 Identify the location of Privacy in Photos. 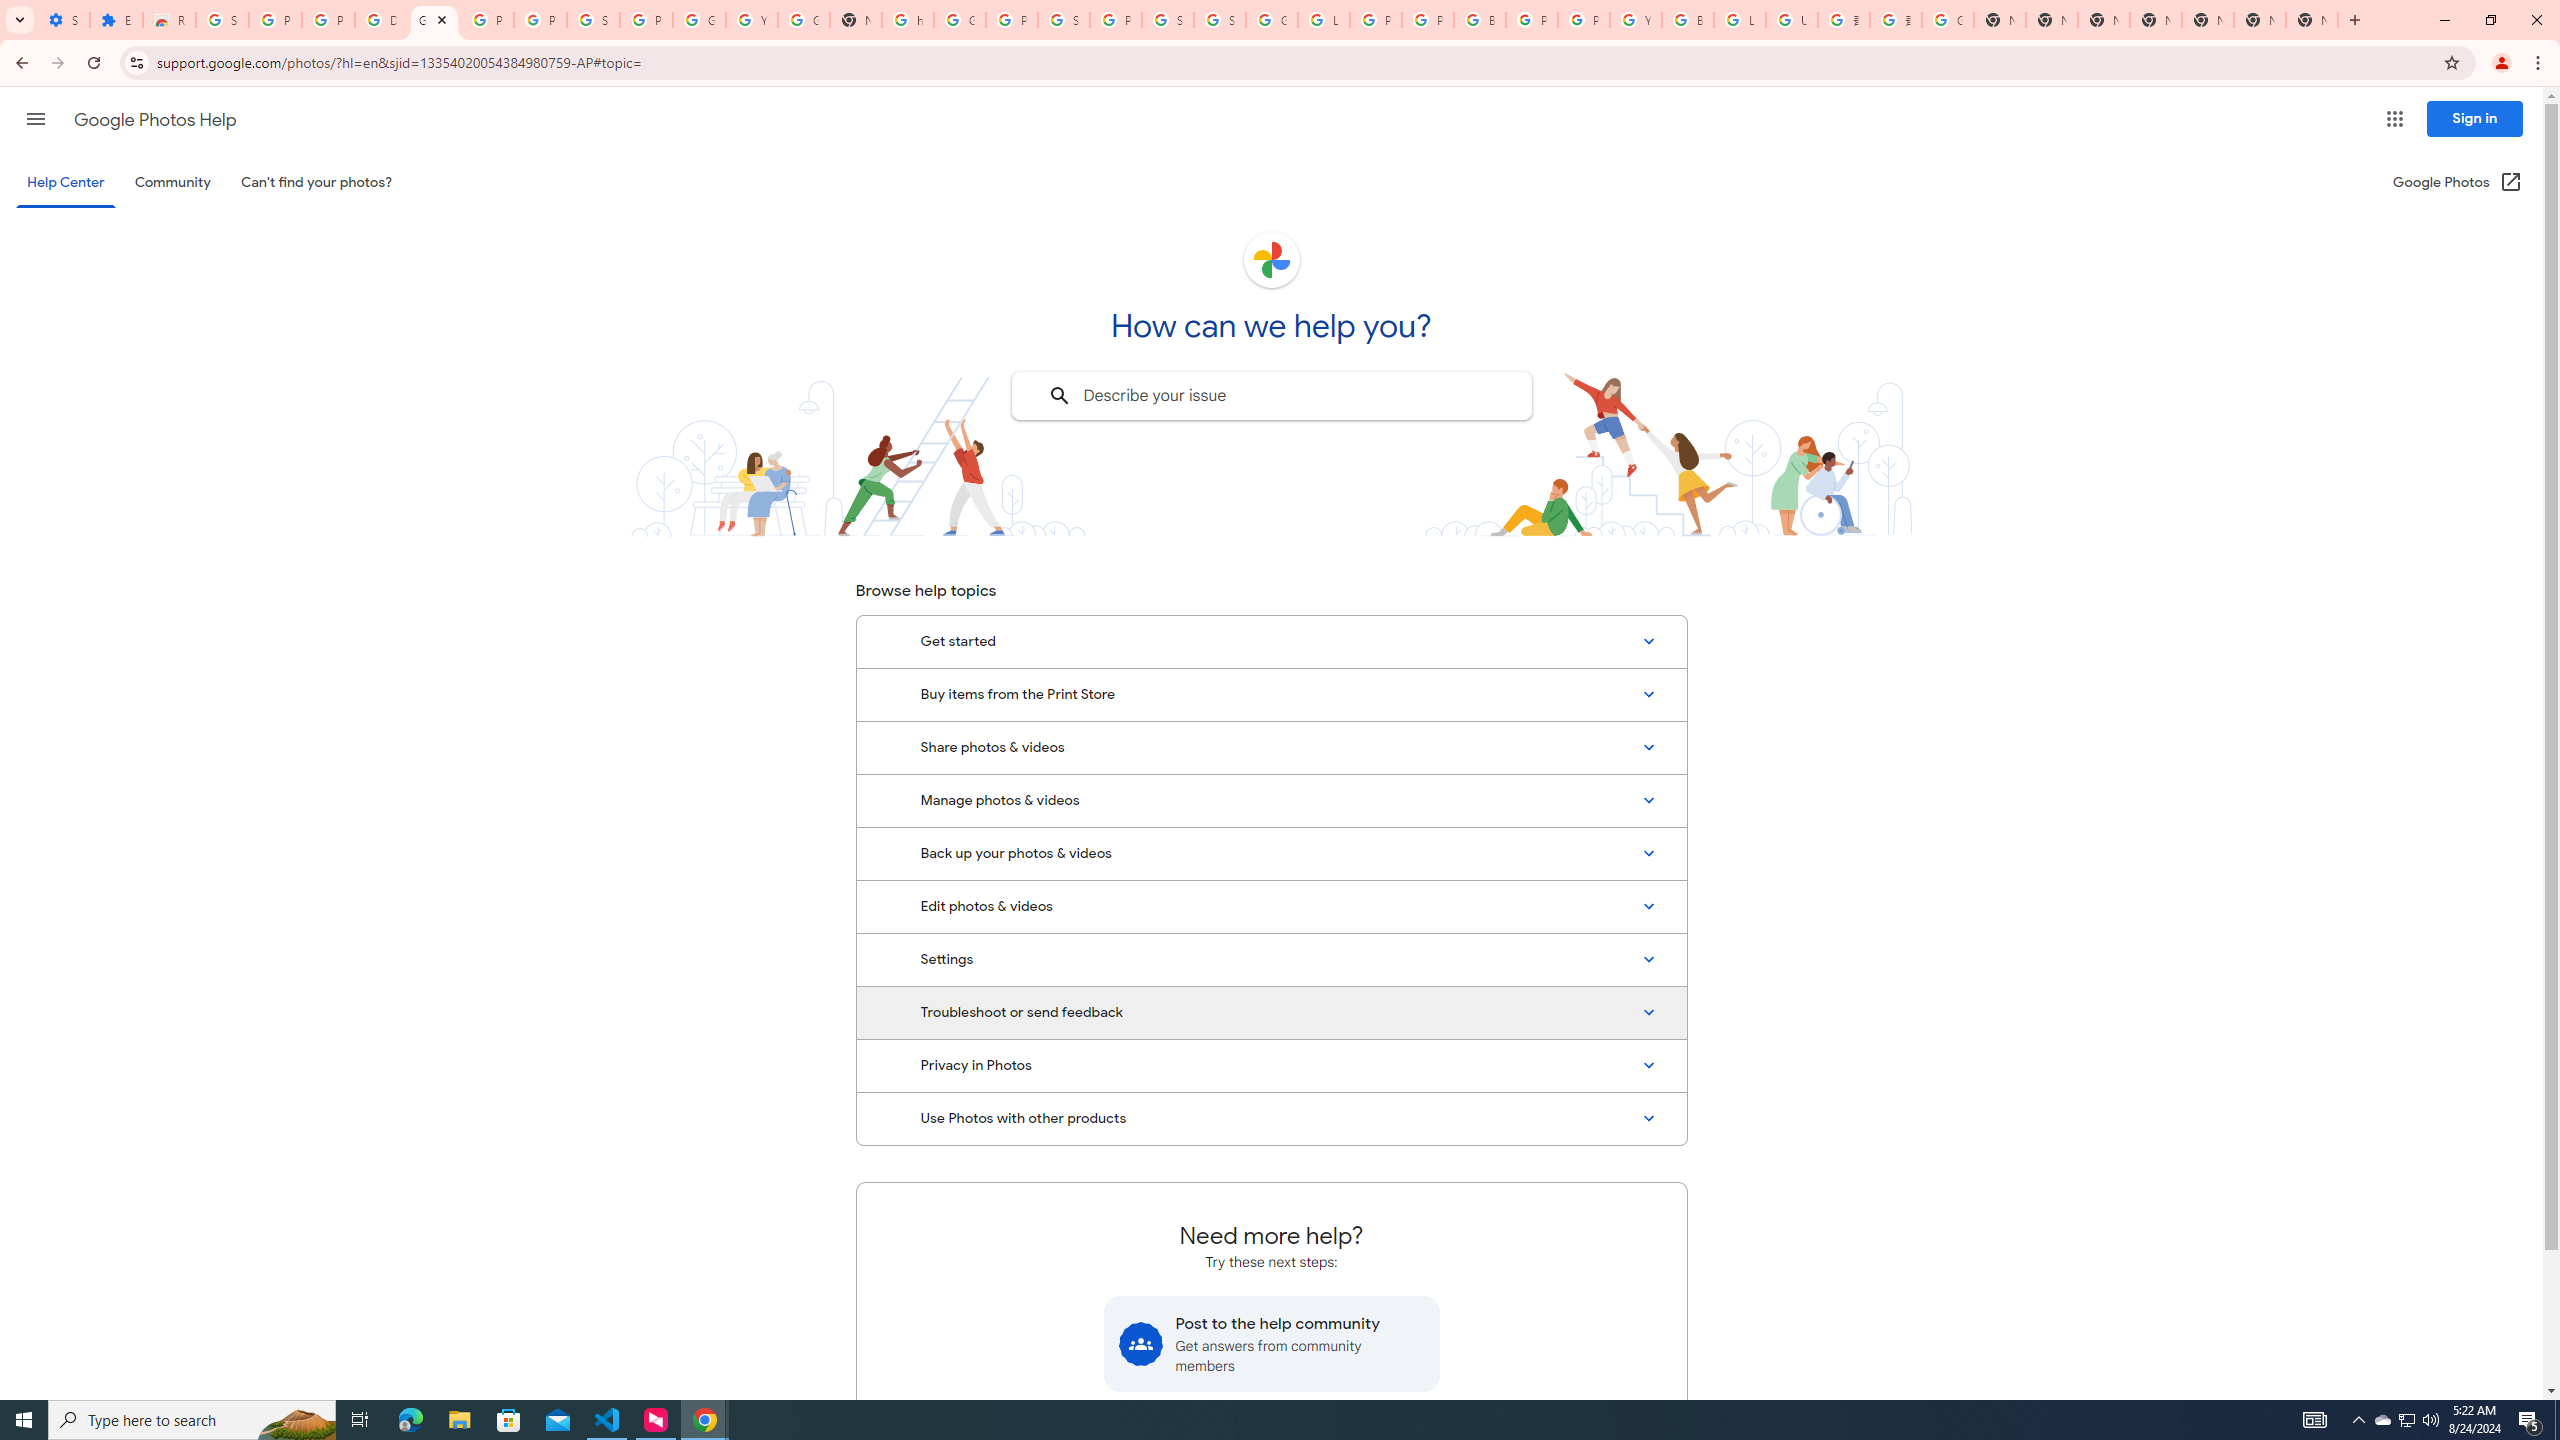
(1271, 1065).